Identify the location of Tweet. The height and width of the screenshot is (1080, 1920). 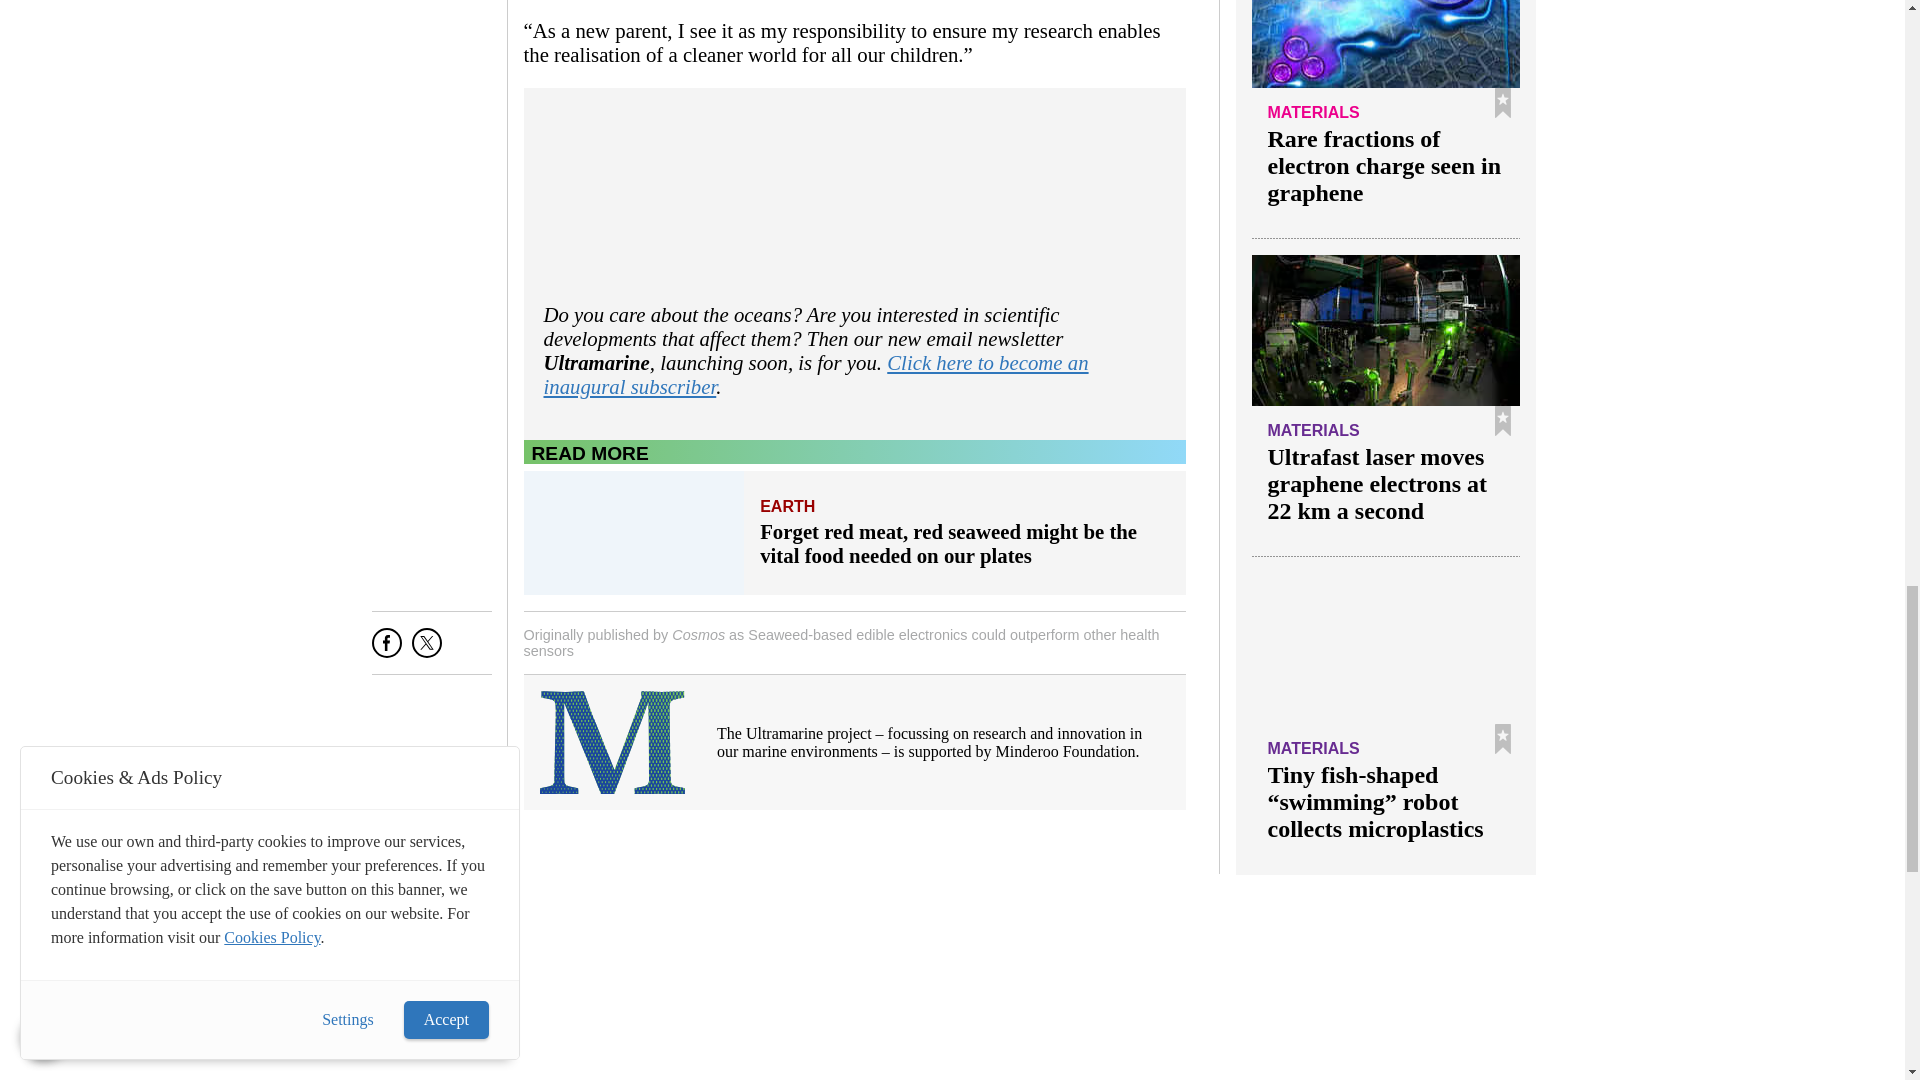
(426, 650).